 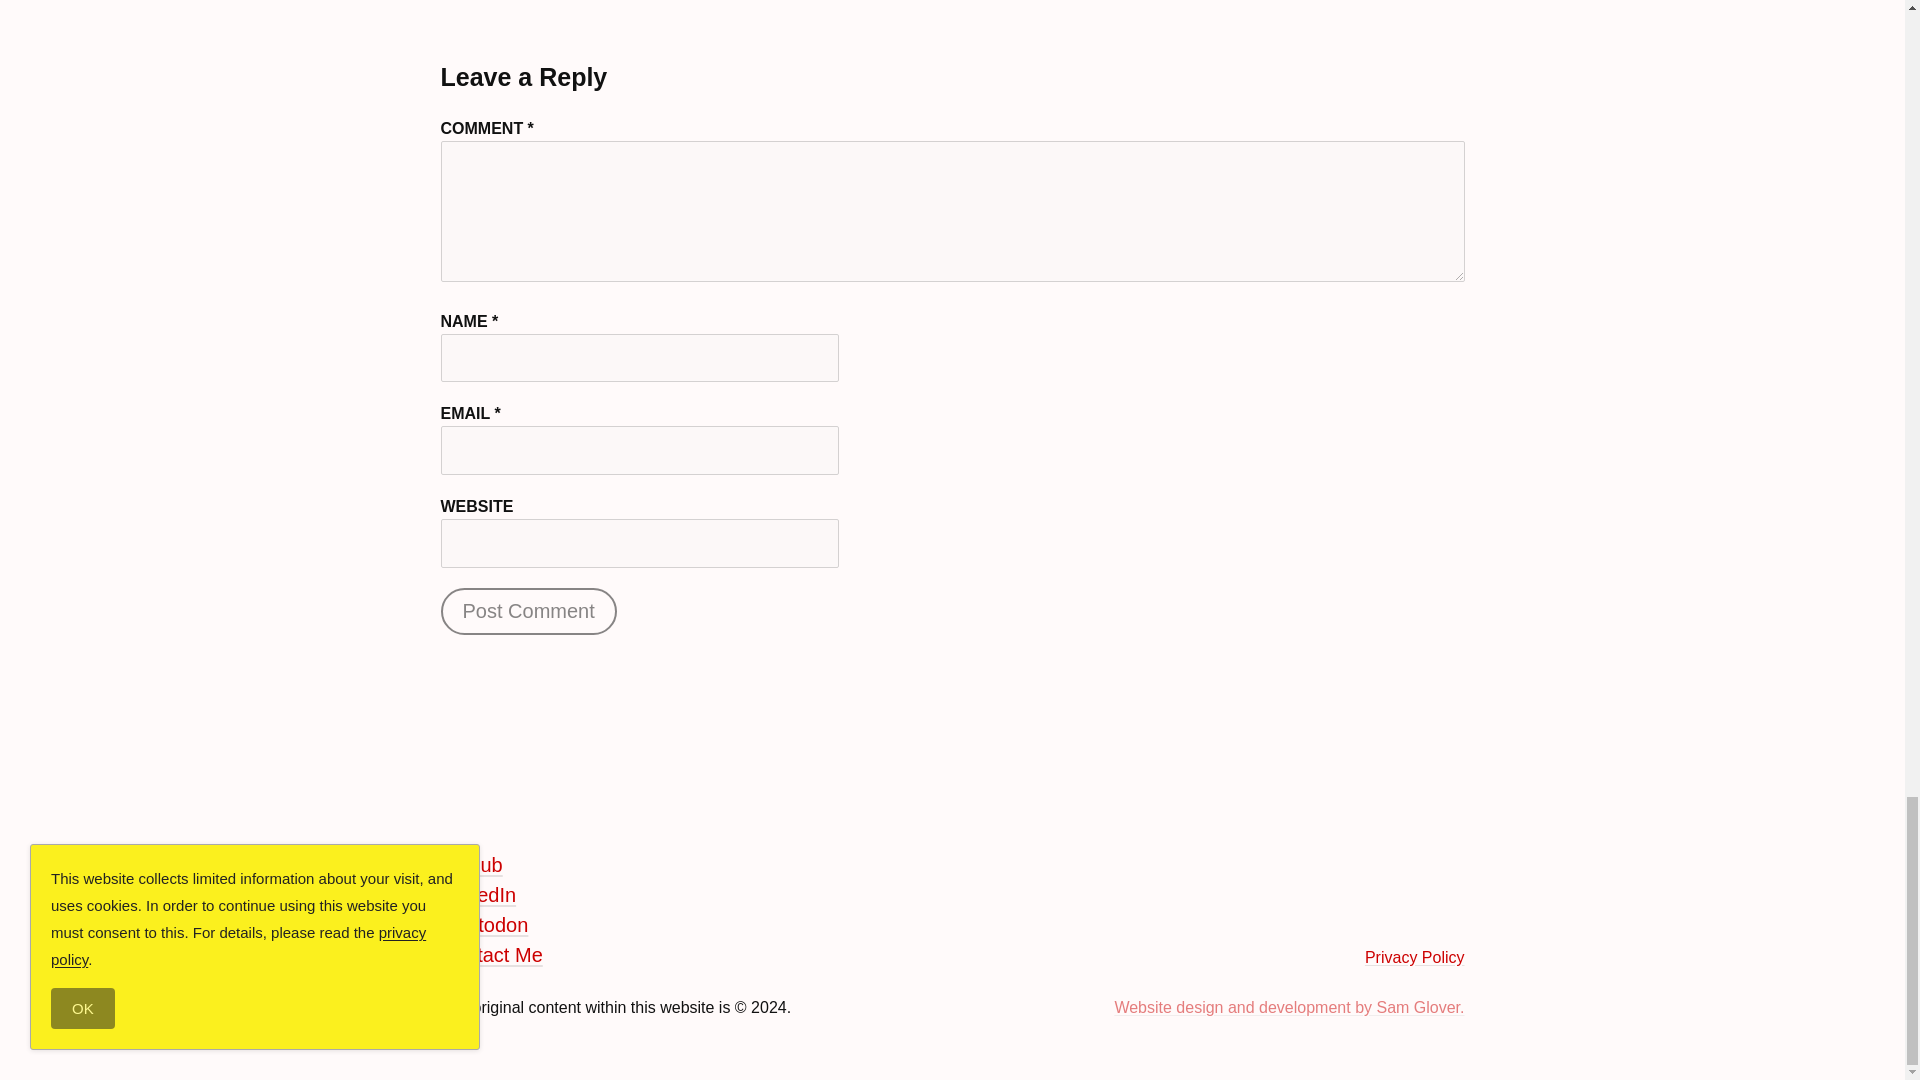 What do you see at coordinates (470, 864) in the screenshot?
I see `GitHub` at bounding box center [470, 864].